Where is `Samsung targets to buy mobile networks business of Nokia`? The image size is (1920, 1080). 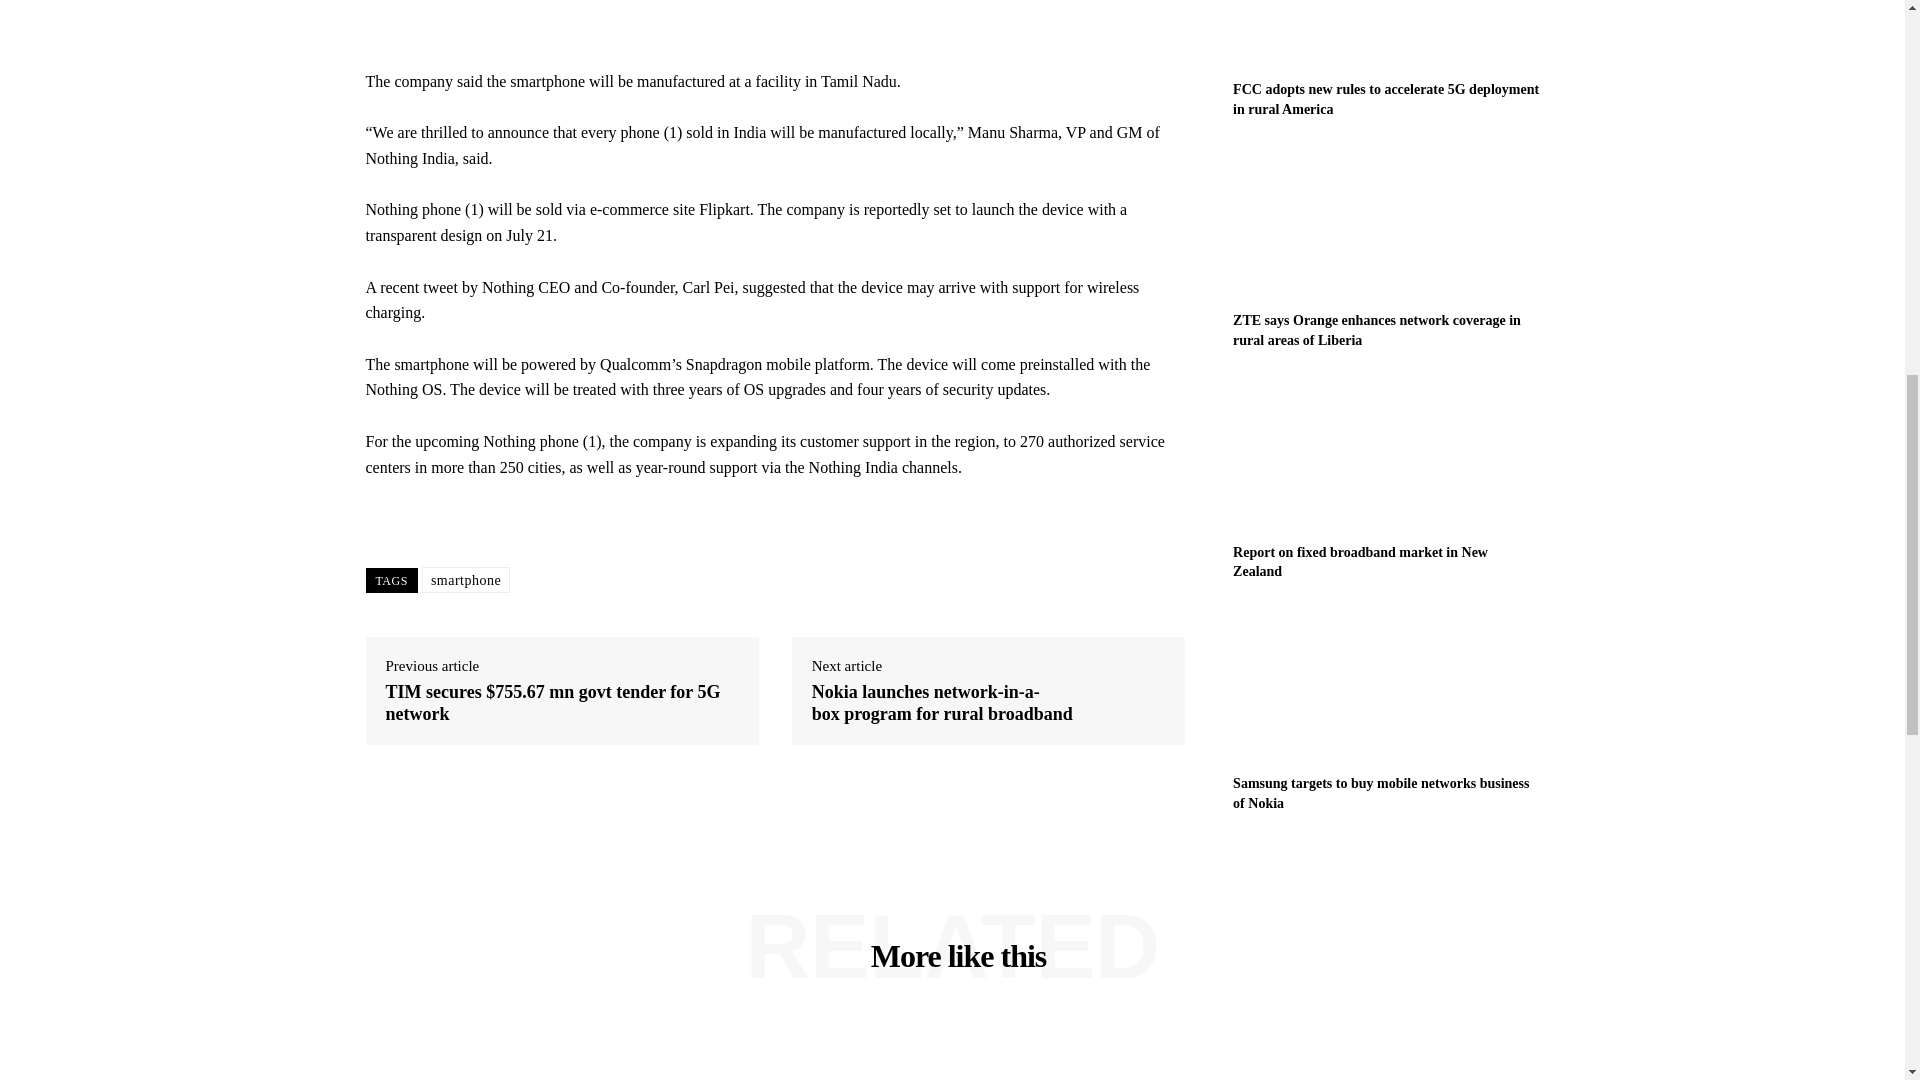
Samsung targets to buy mobile networks business of Nokia is located at coordinates (1386, 684).